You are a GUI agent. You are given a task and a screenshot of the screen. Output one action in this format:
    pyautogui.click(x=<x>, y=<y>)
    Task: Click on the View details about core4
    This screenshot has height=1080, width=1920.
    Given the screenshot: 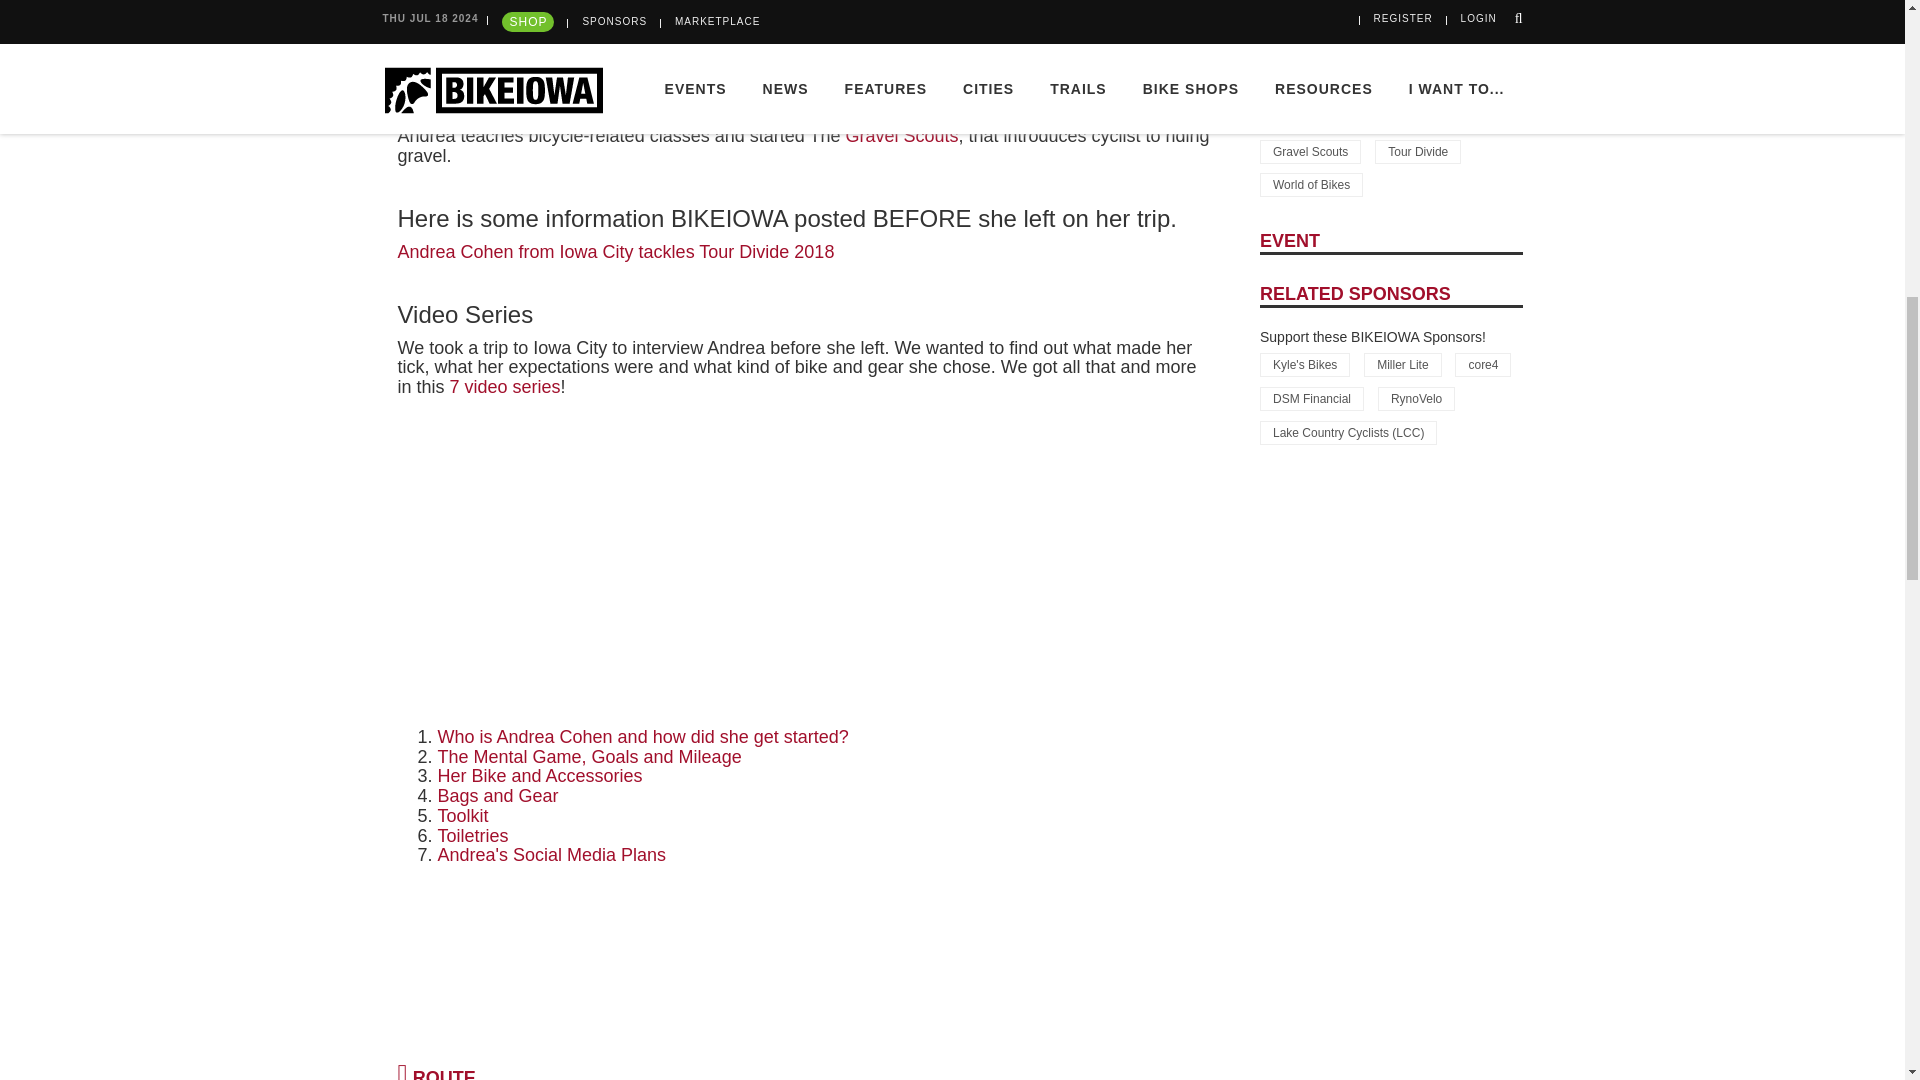 What is the action you would take?
    pyautogui.click(x=1483, y=364)
    